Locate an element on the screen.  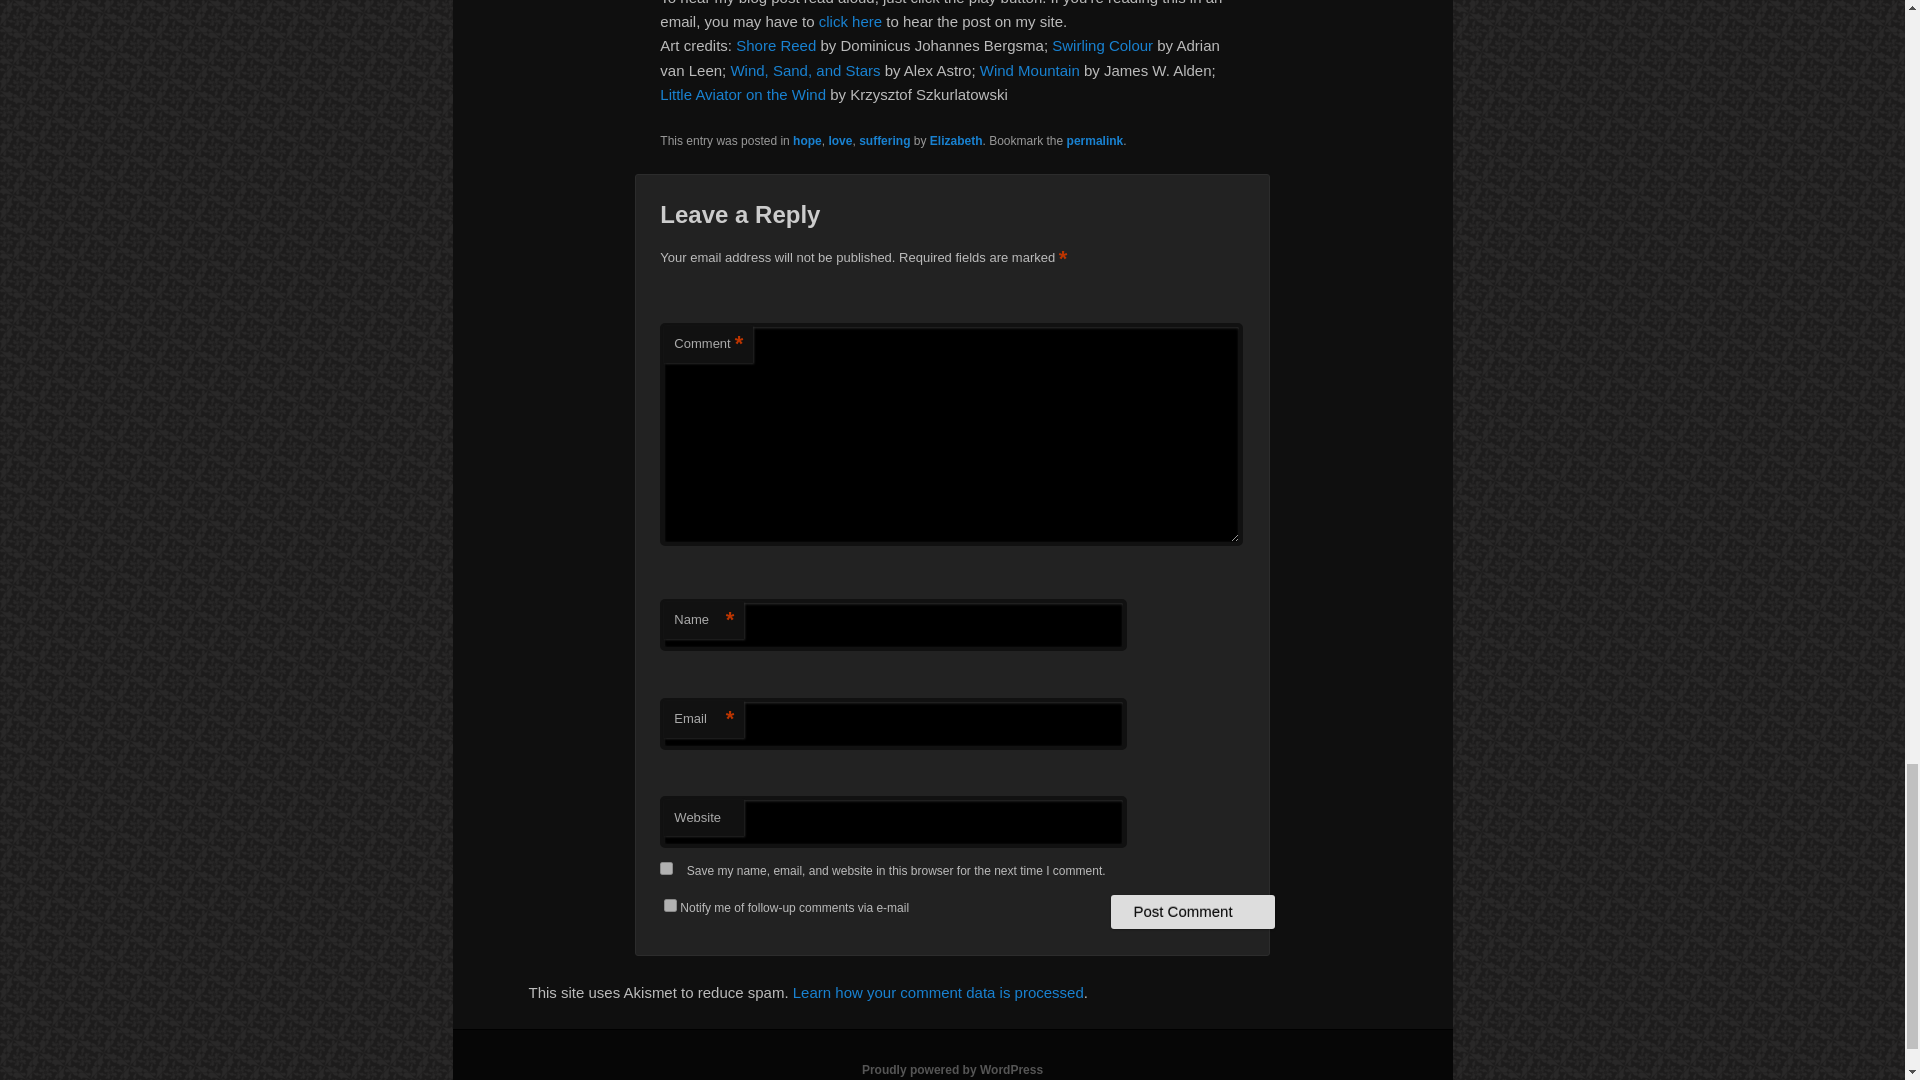
Little Aviator on the Wind is located at coordinates (742, 94).